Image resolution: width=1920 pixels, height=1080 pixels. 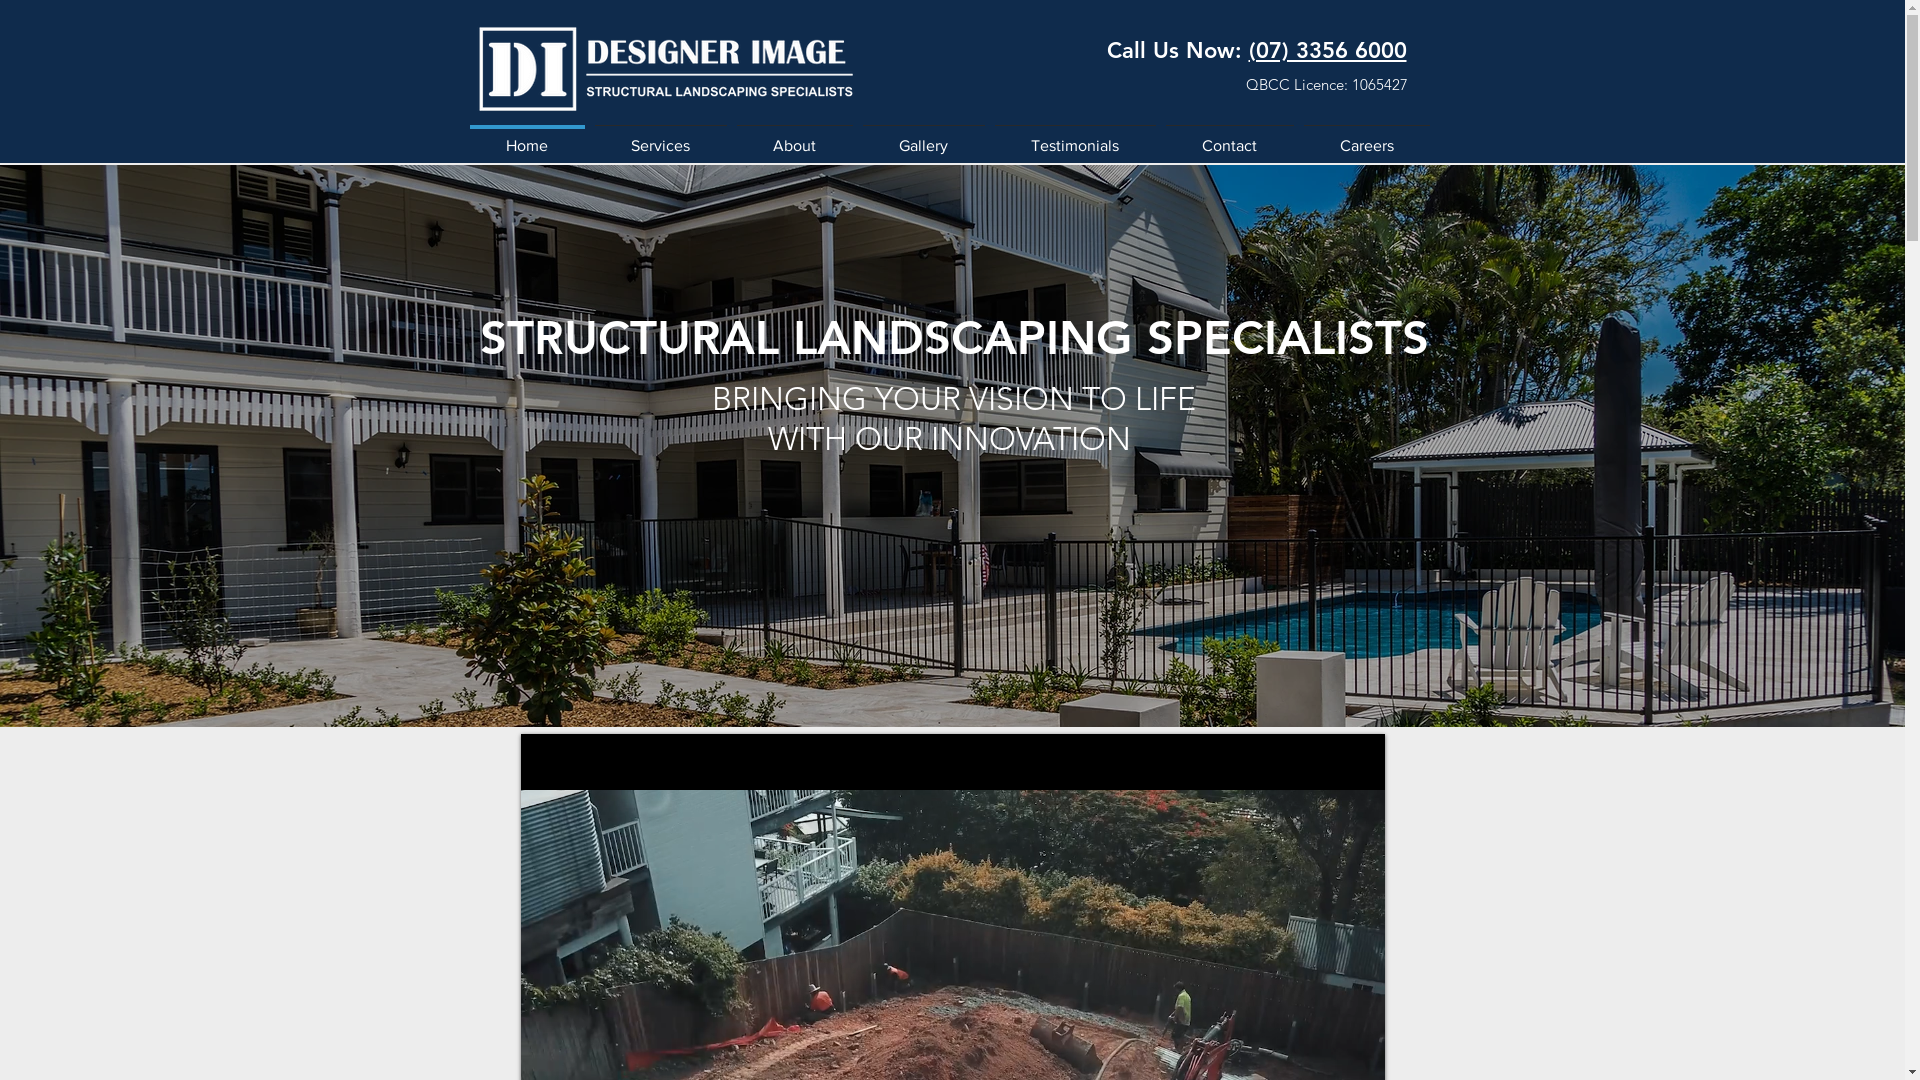 I want to click on Contact, so click(x=1229, y=136).